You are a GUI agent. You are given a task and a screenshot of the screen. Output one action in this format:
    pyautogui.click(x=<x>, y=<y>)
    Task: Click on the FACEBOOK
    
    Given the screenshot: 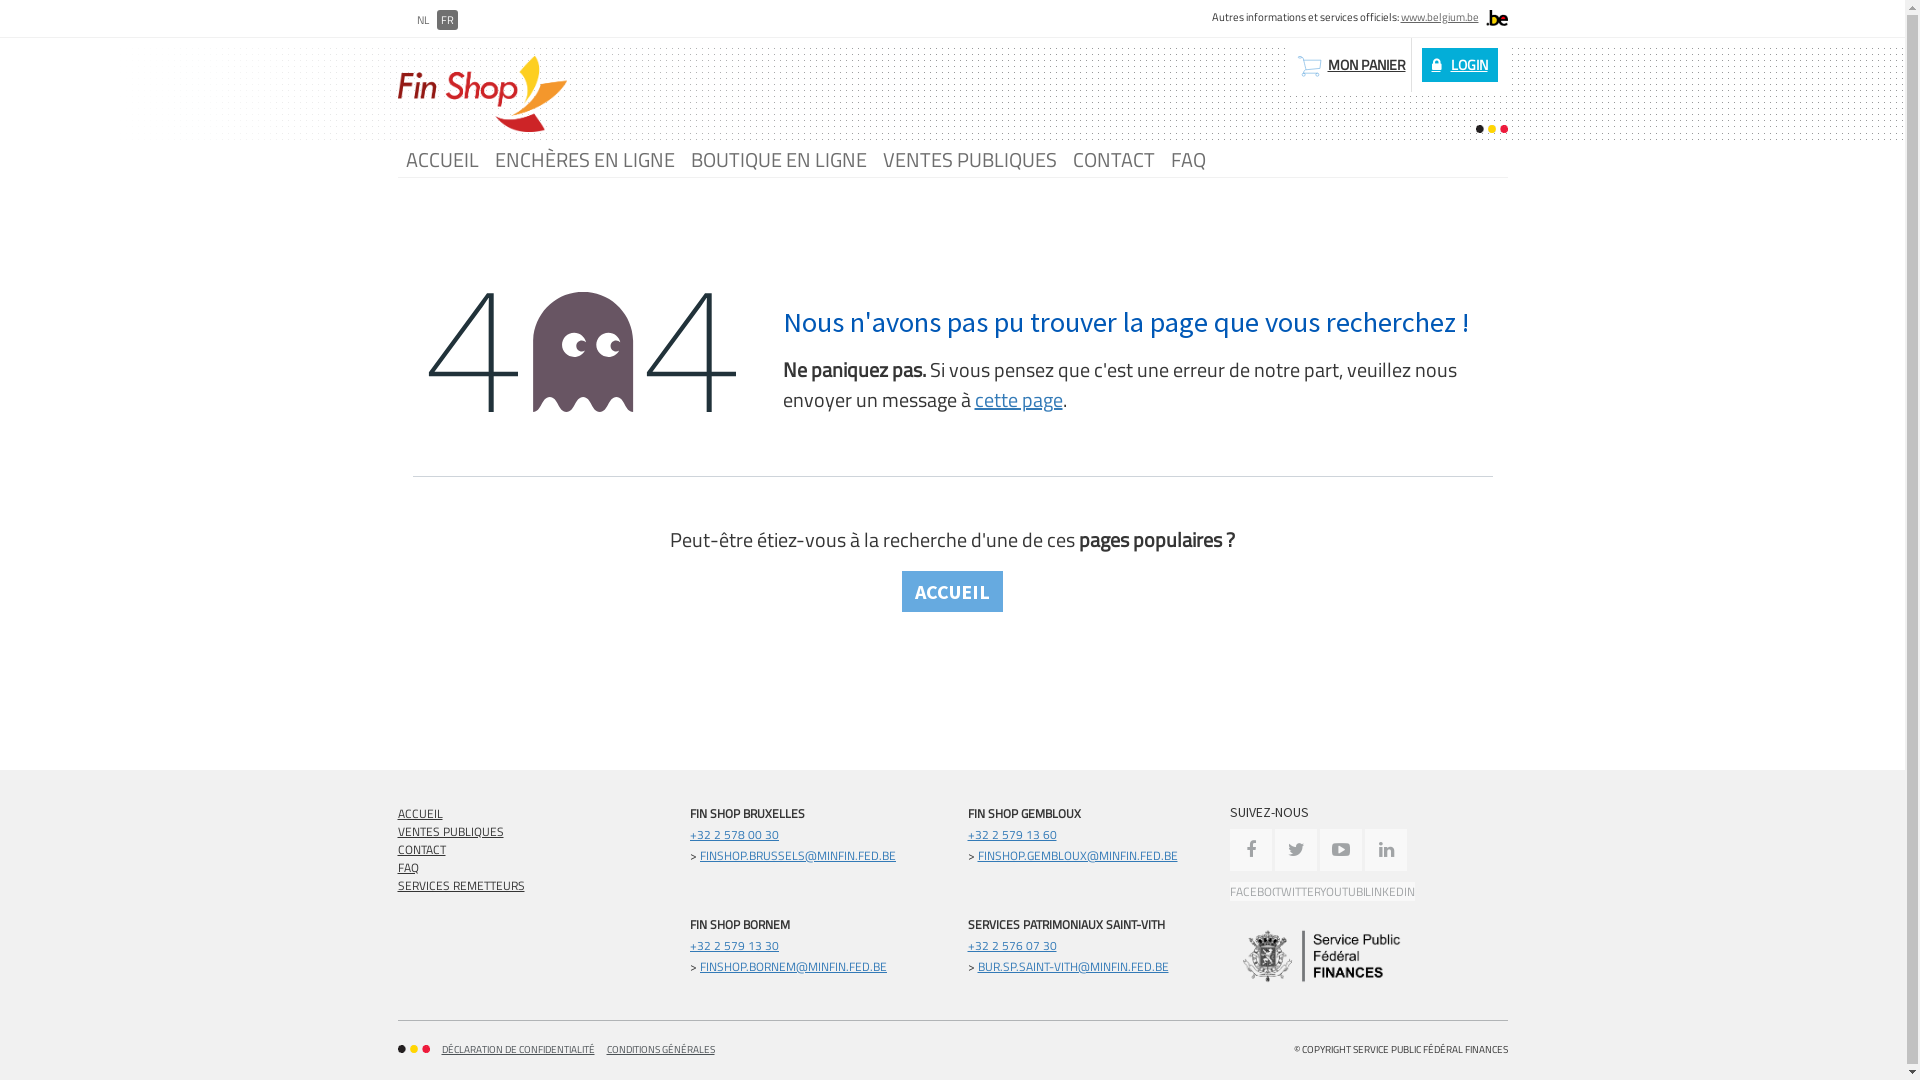 What is the action you would take?
    pyautogui.click(x=1258, y=865)
    